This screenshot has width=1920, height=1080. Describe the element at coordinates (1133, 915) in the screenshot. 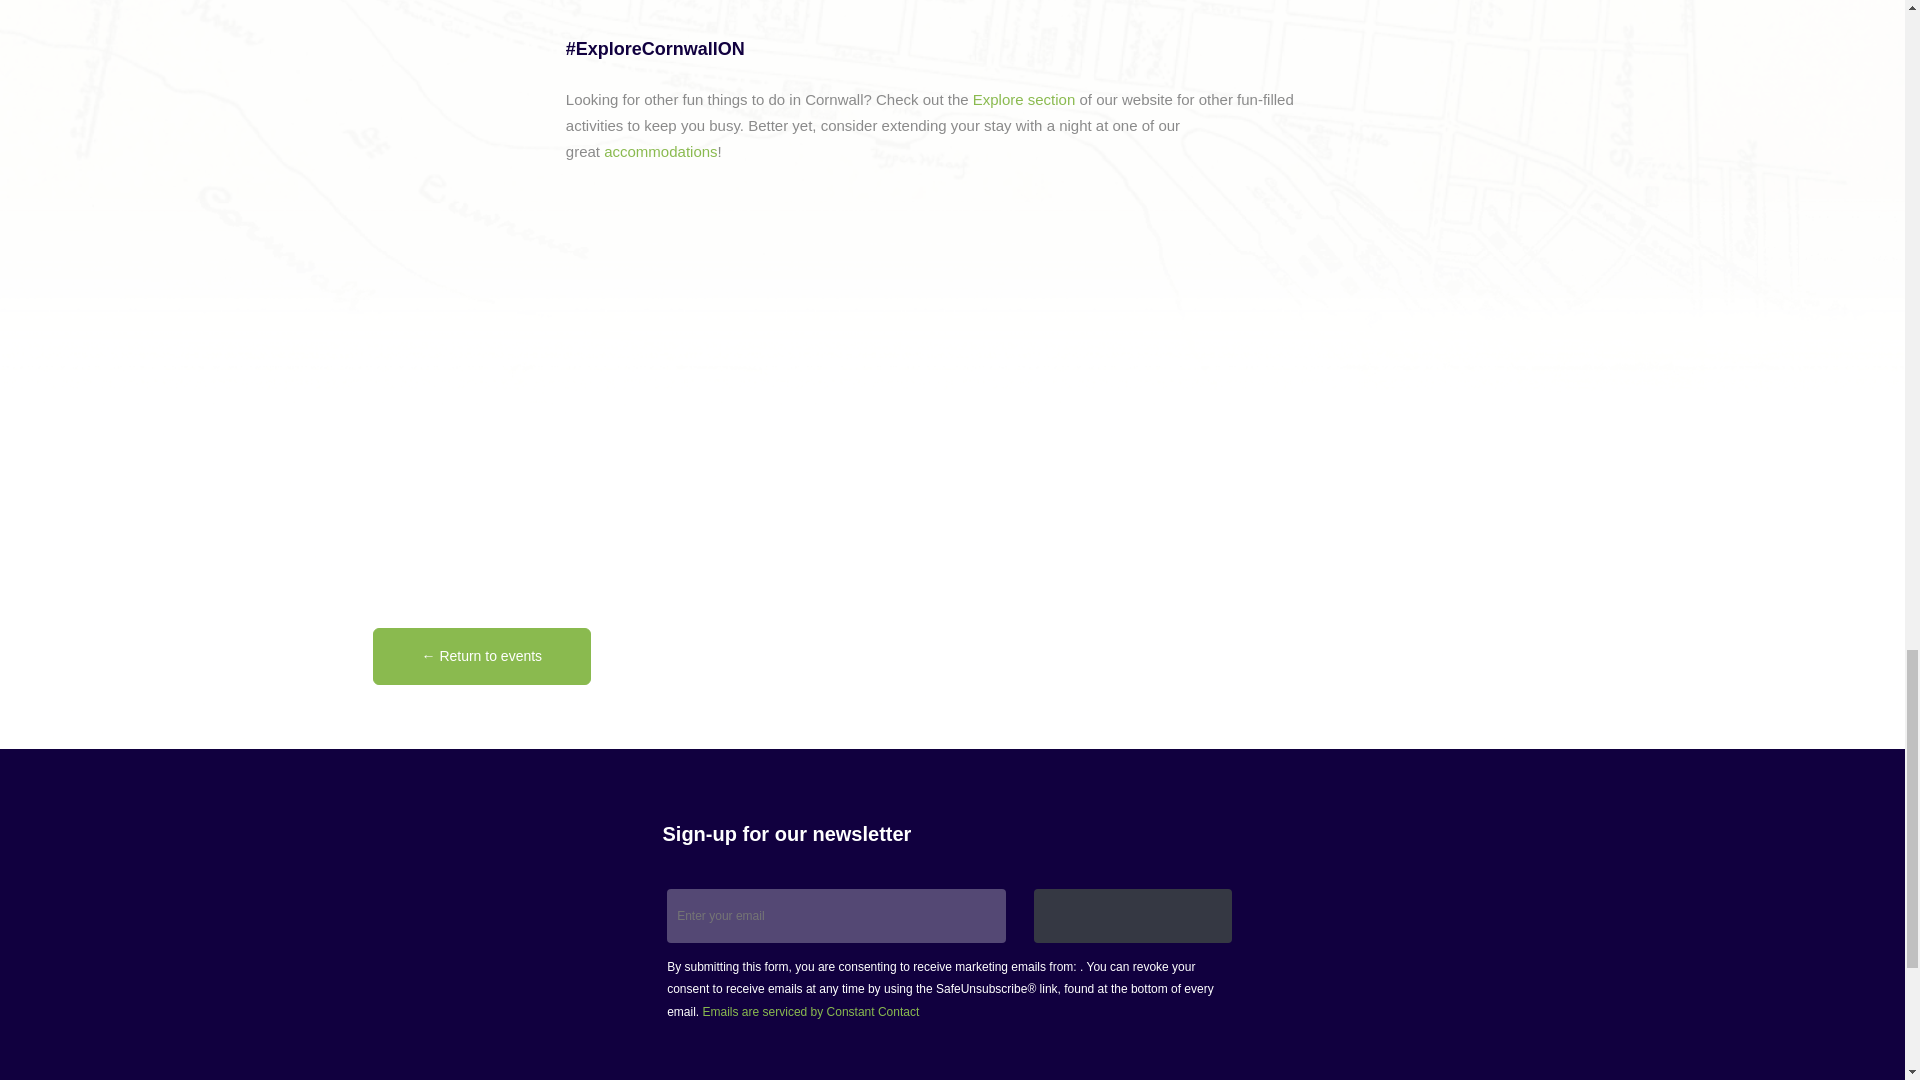

I see `Sign up` at that location.